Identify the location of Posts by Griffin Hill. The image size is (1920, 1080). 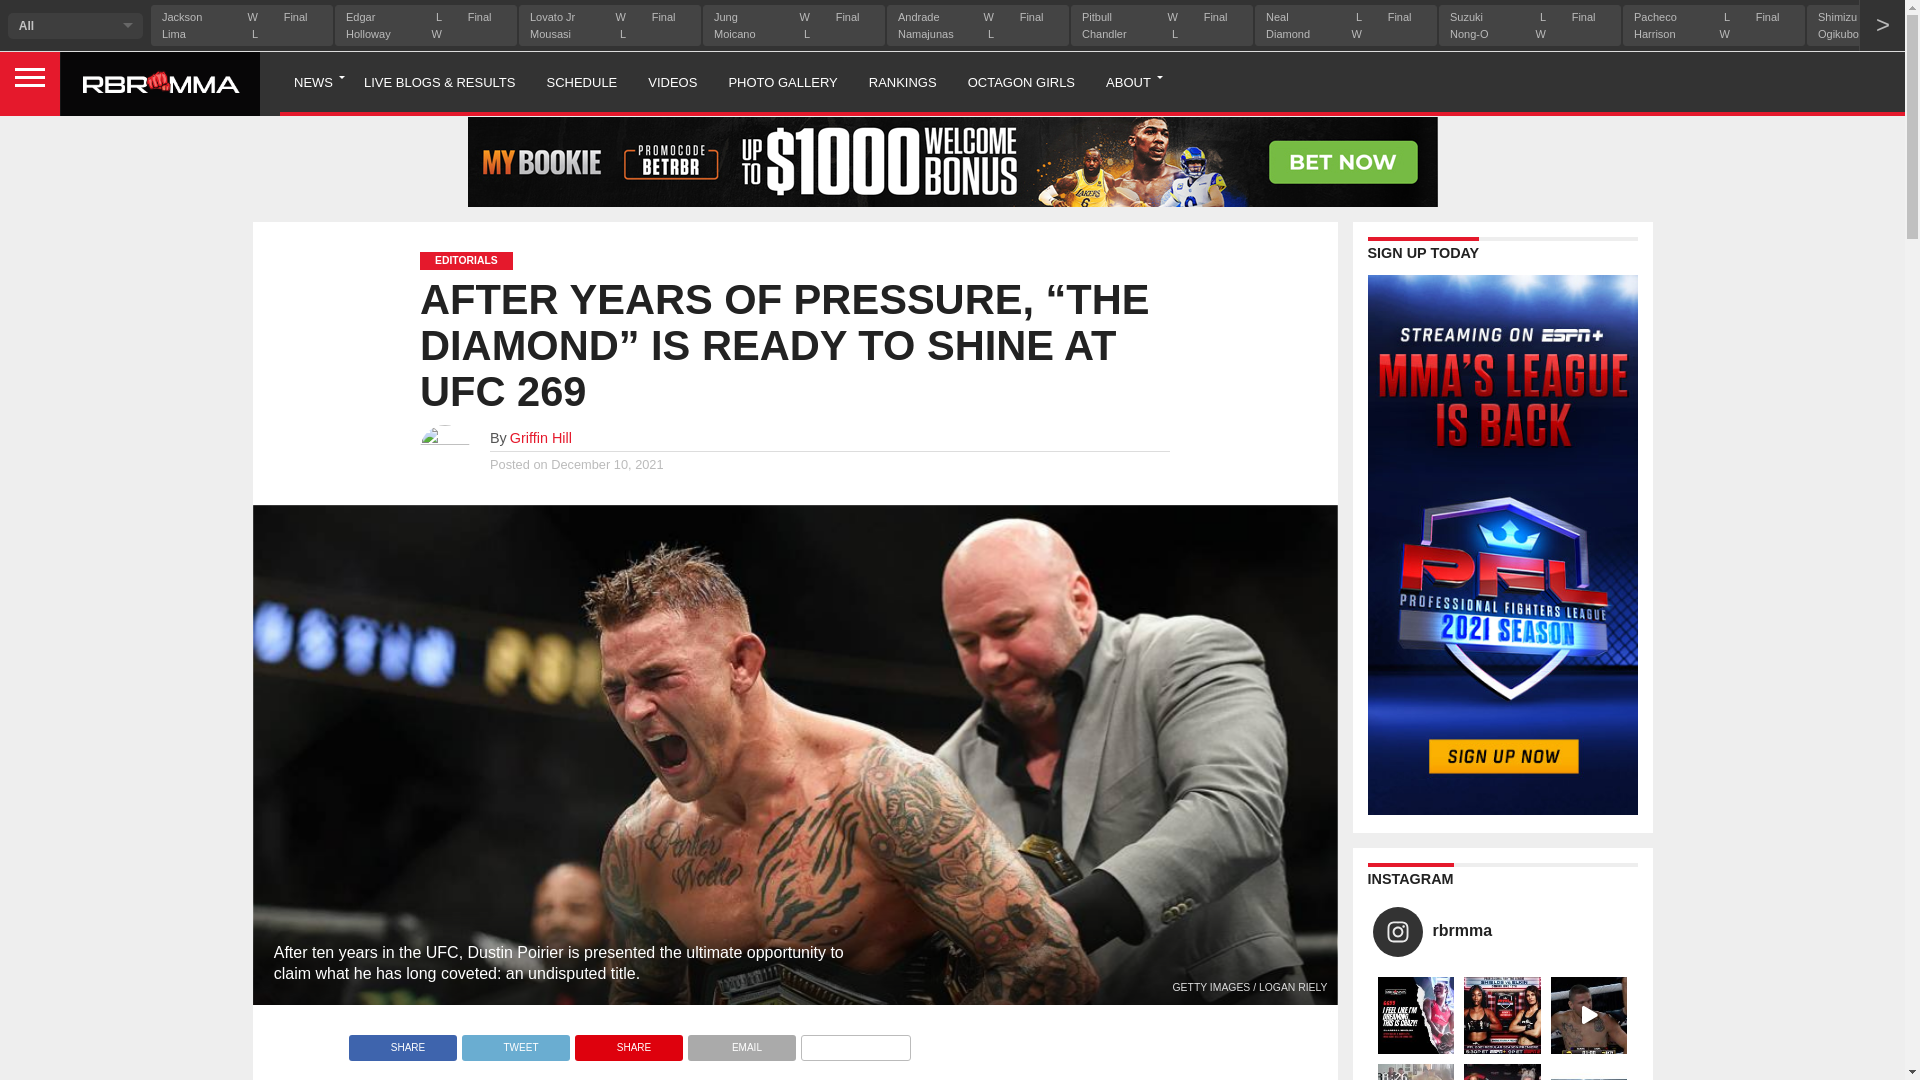
(541, 438).